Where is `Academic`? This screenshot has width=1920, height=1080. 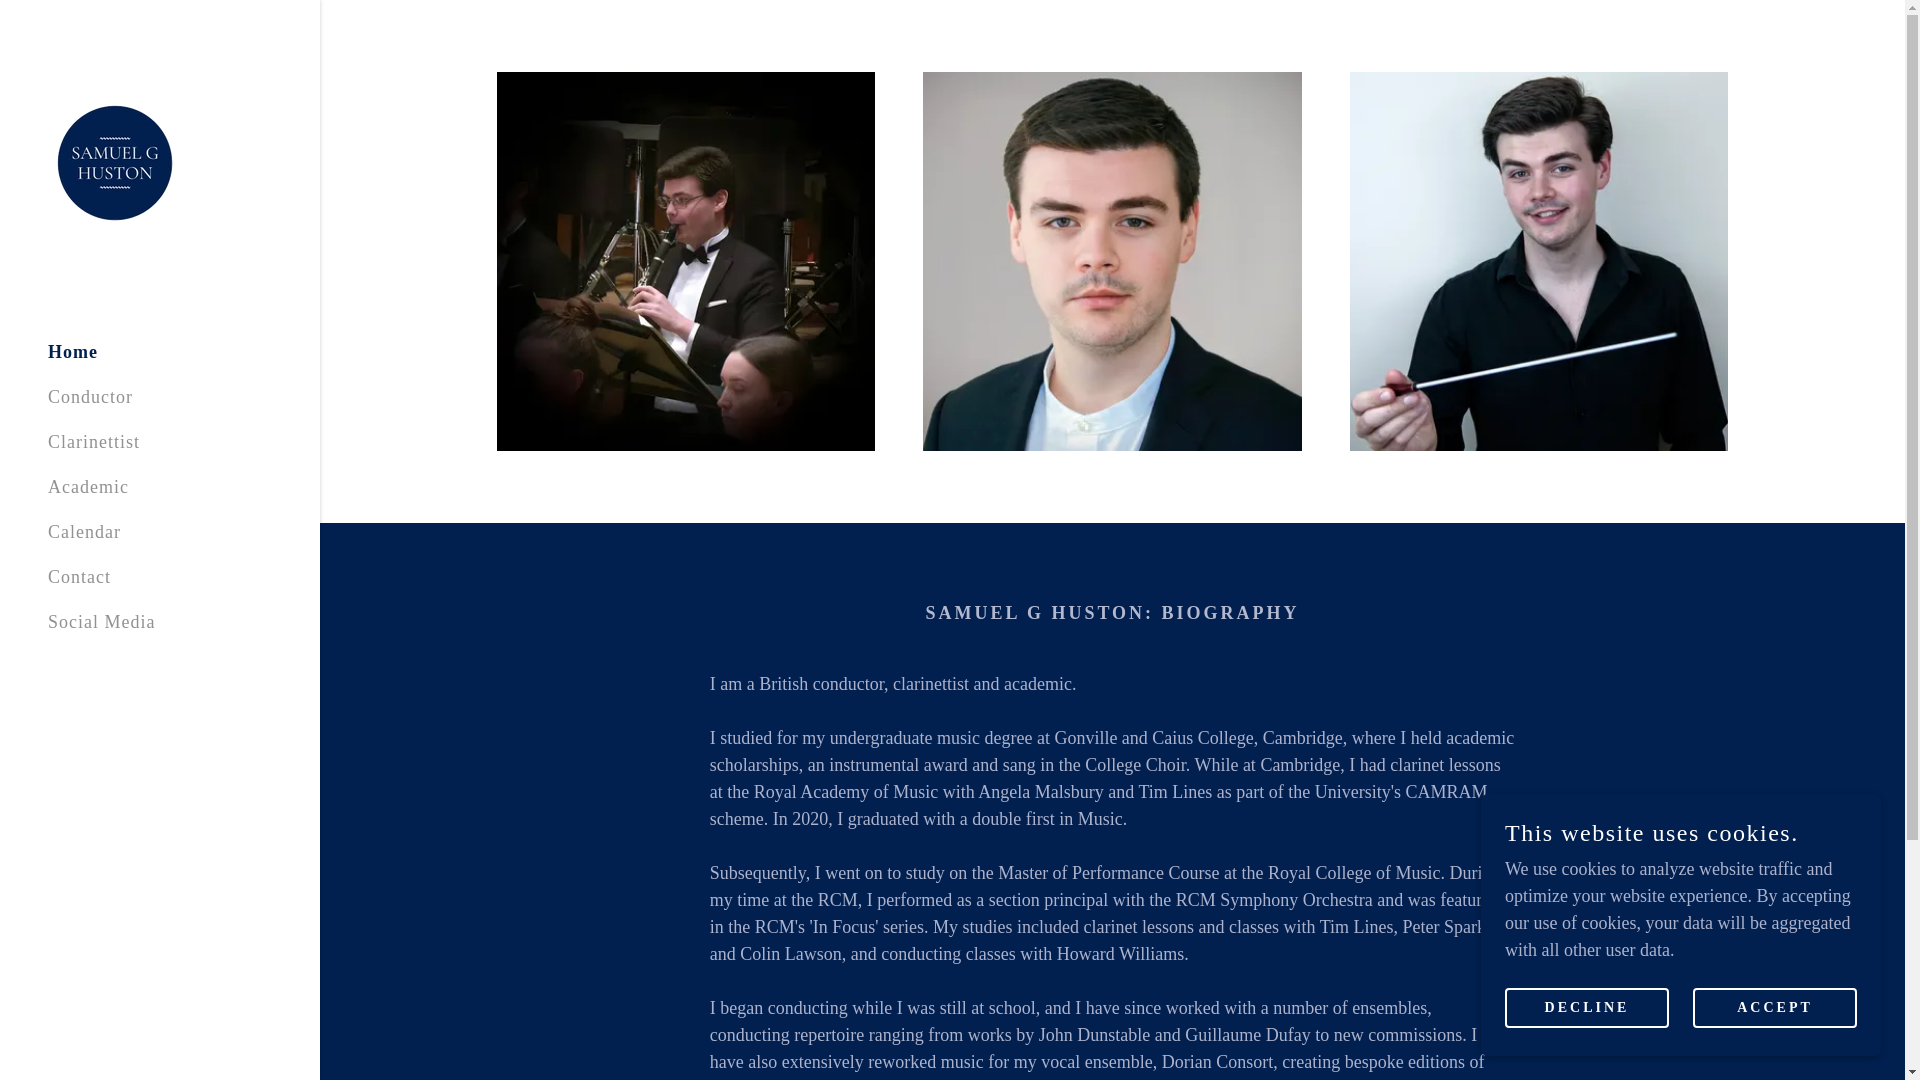 Academic is located at coordinates (88, 486).